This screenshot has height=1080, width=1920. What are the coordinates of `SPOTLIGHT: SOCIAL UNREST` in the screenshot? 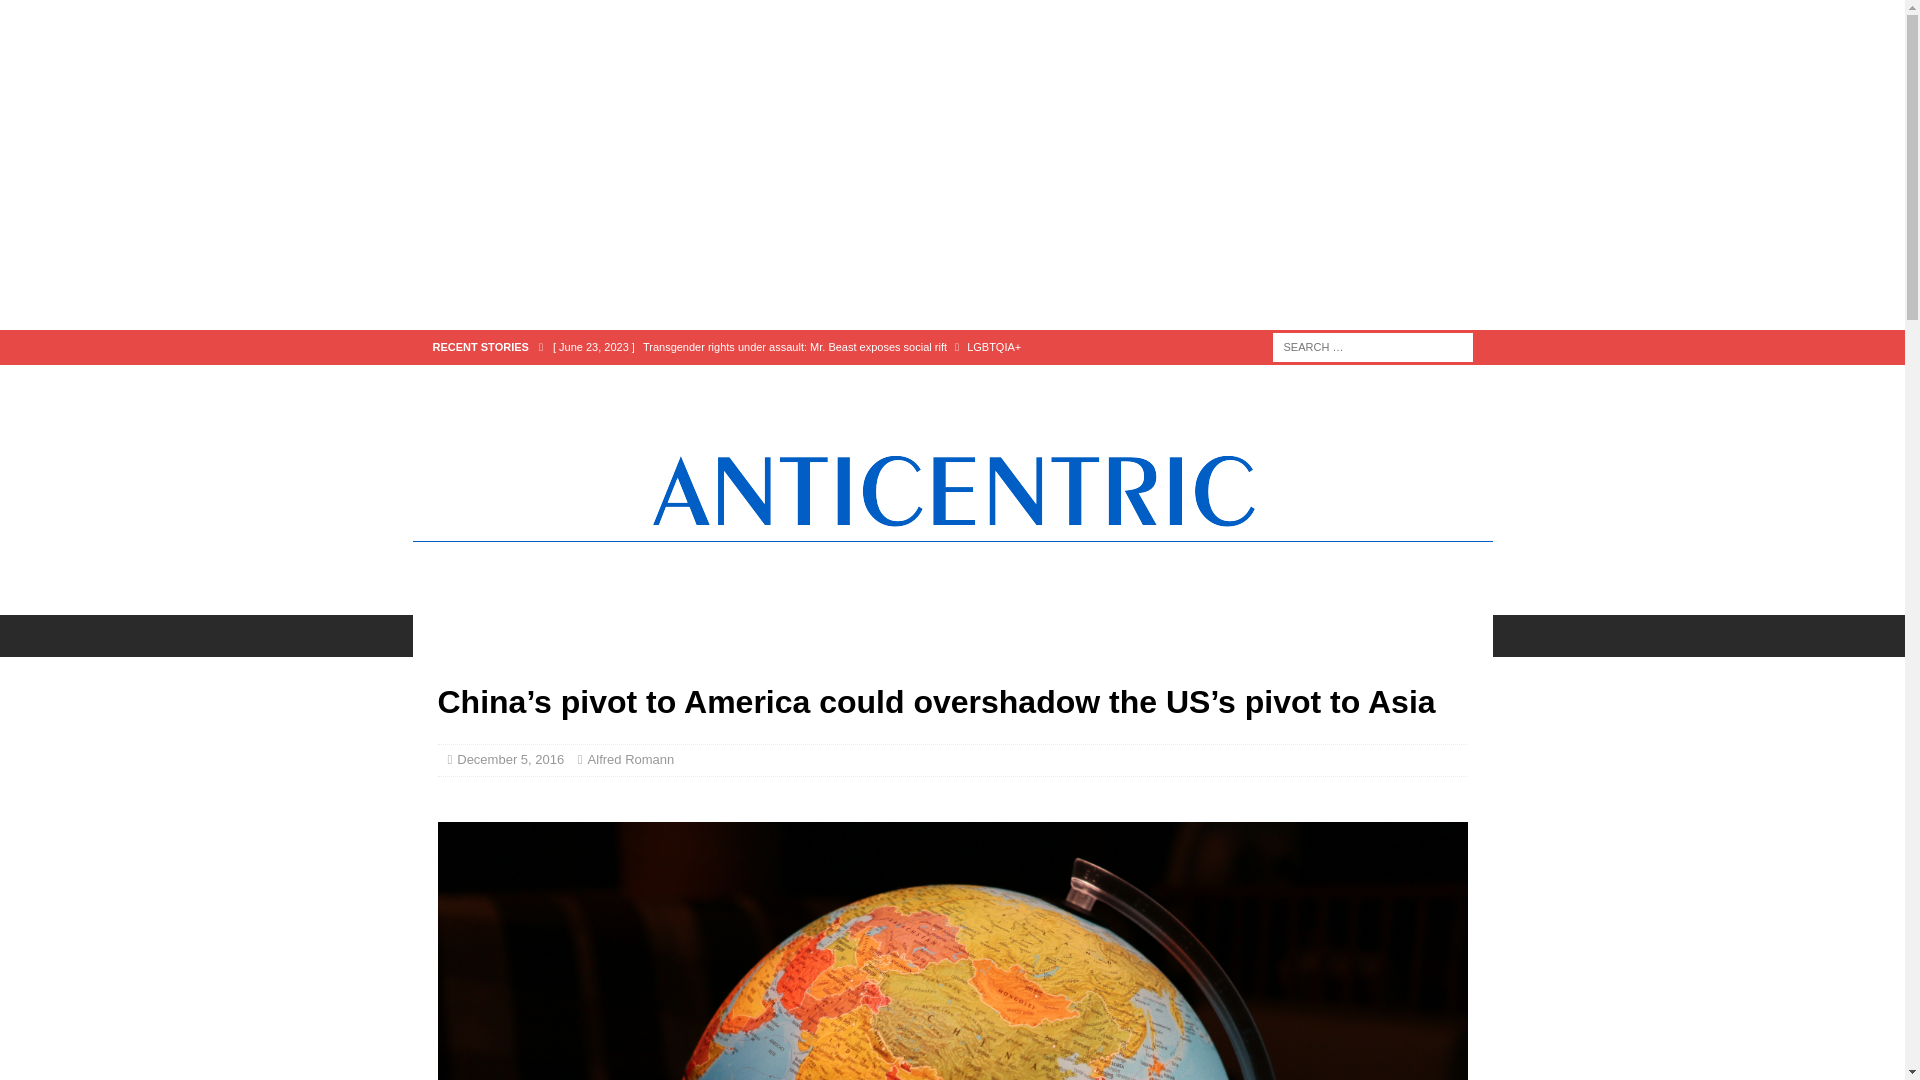 It's located at (1104, 635).